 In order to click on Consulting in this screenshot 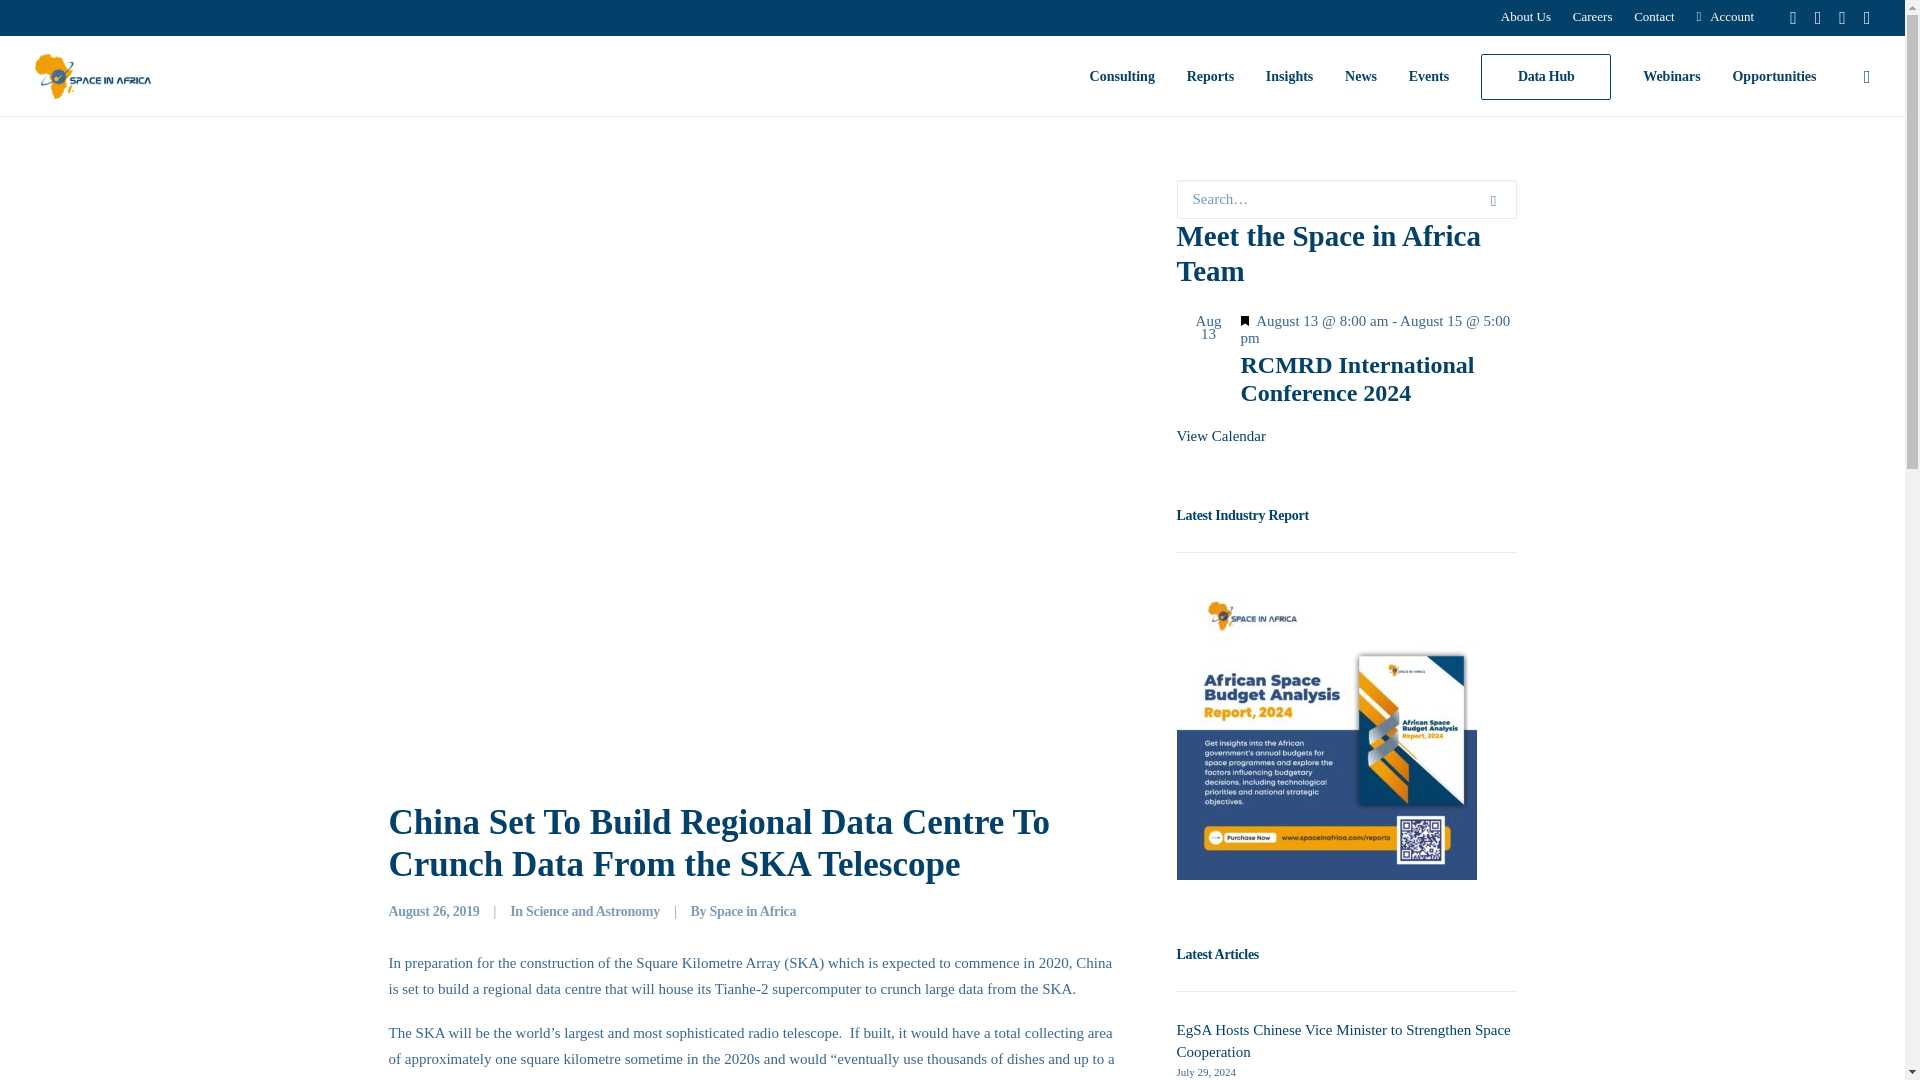, I will do `click(1122, 76)`.